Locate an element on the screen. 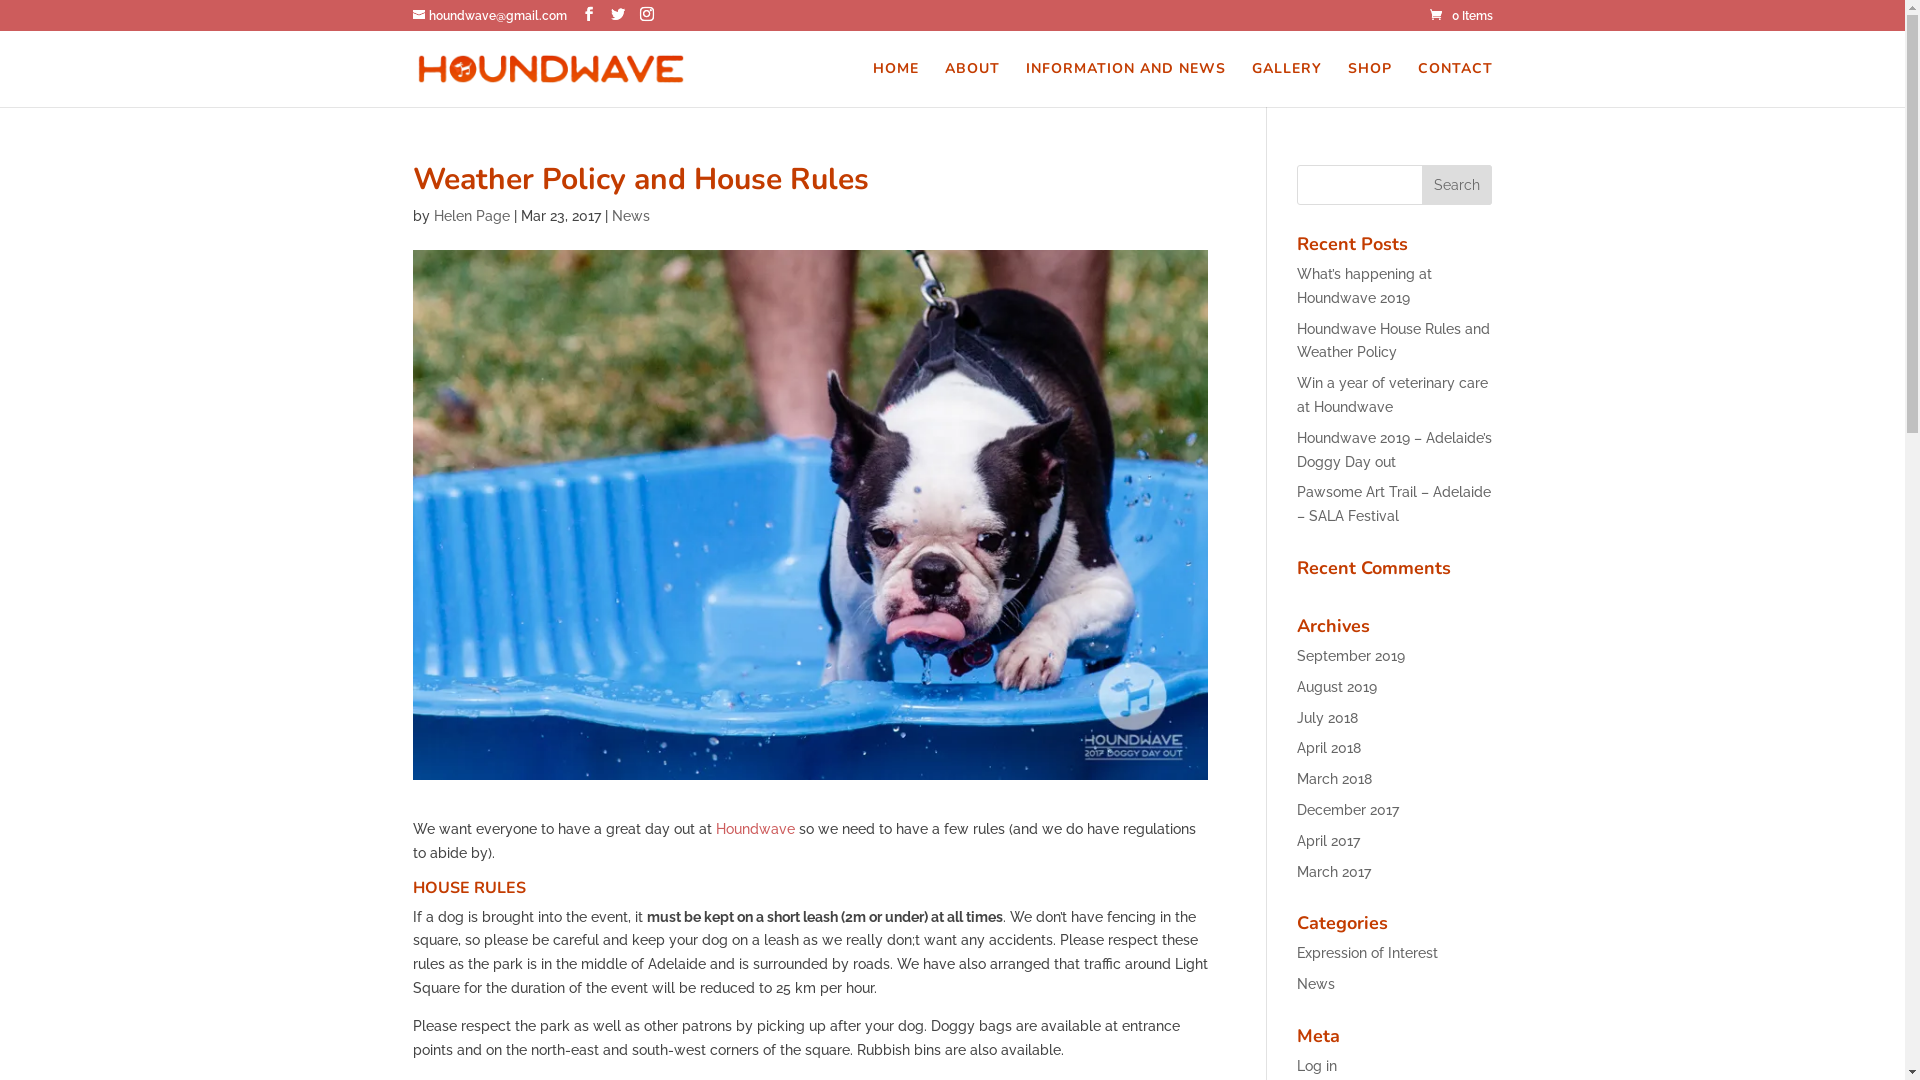  News is located at coordinates (1316, 984).